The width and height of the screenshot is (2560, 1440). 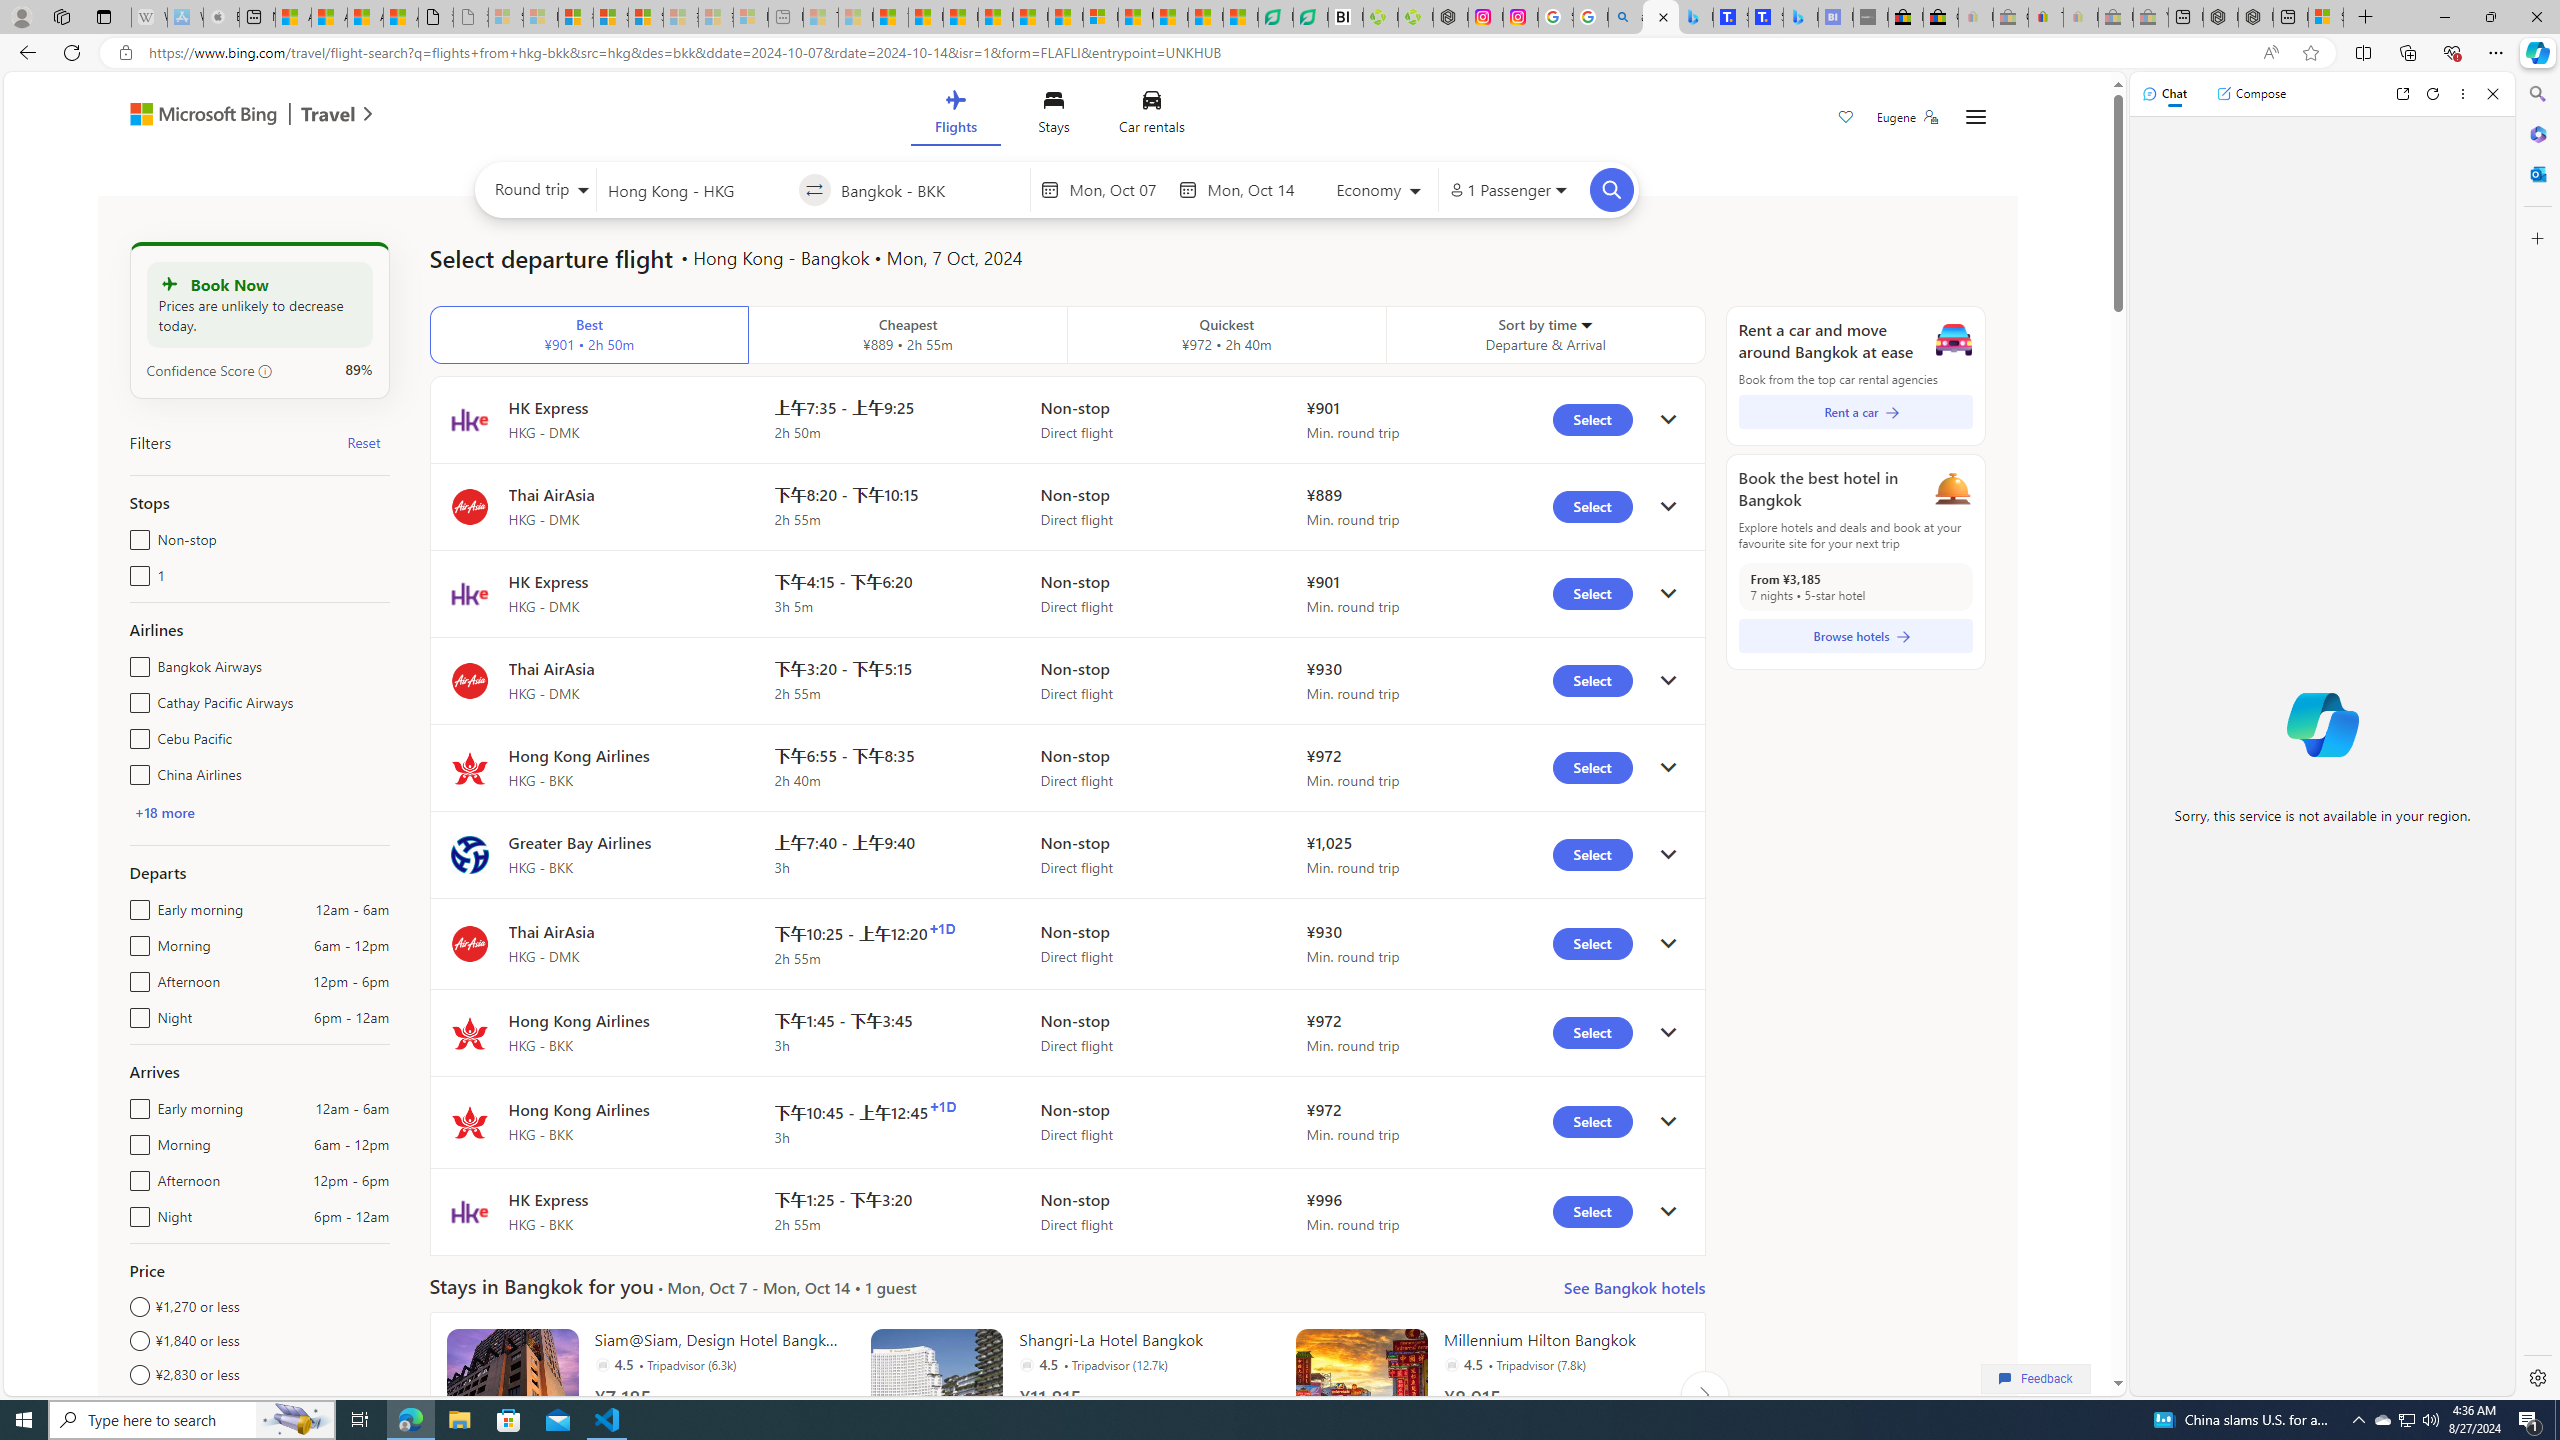 I want to click on Class: msft-bing-logo msft-bing-logo-desktop, so click(x=198, y=114).